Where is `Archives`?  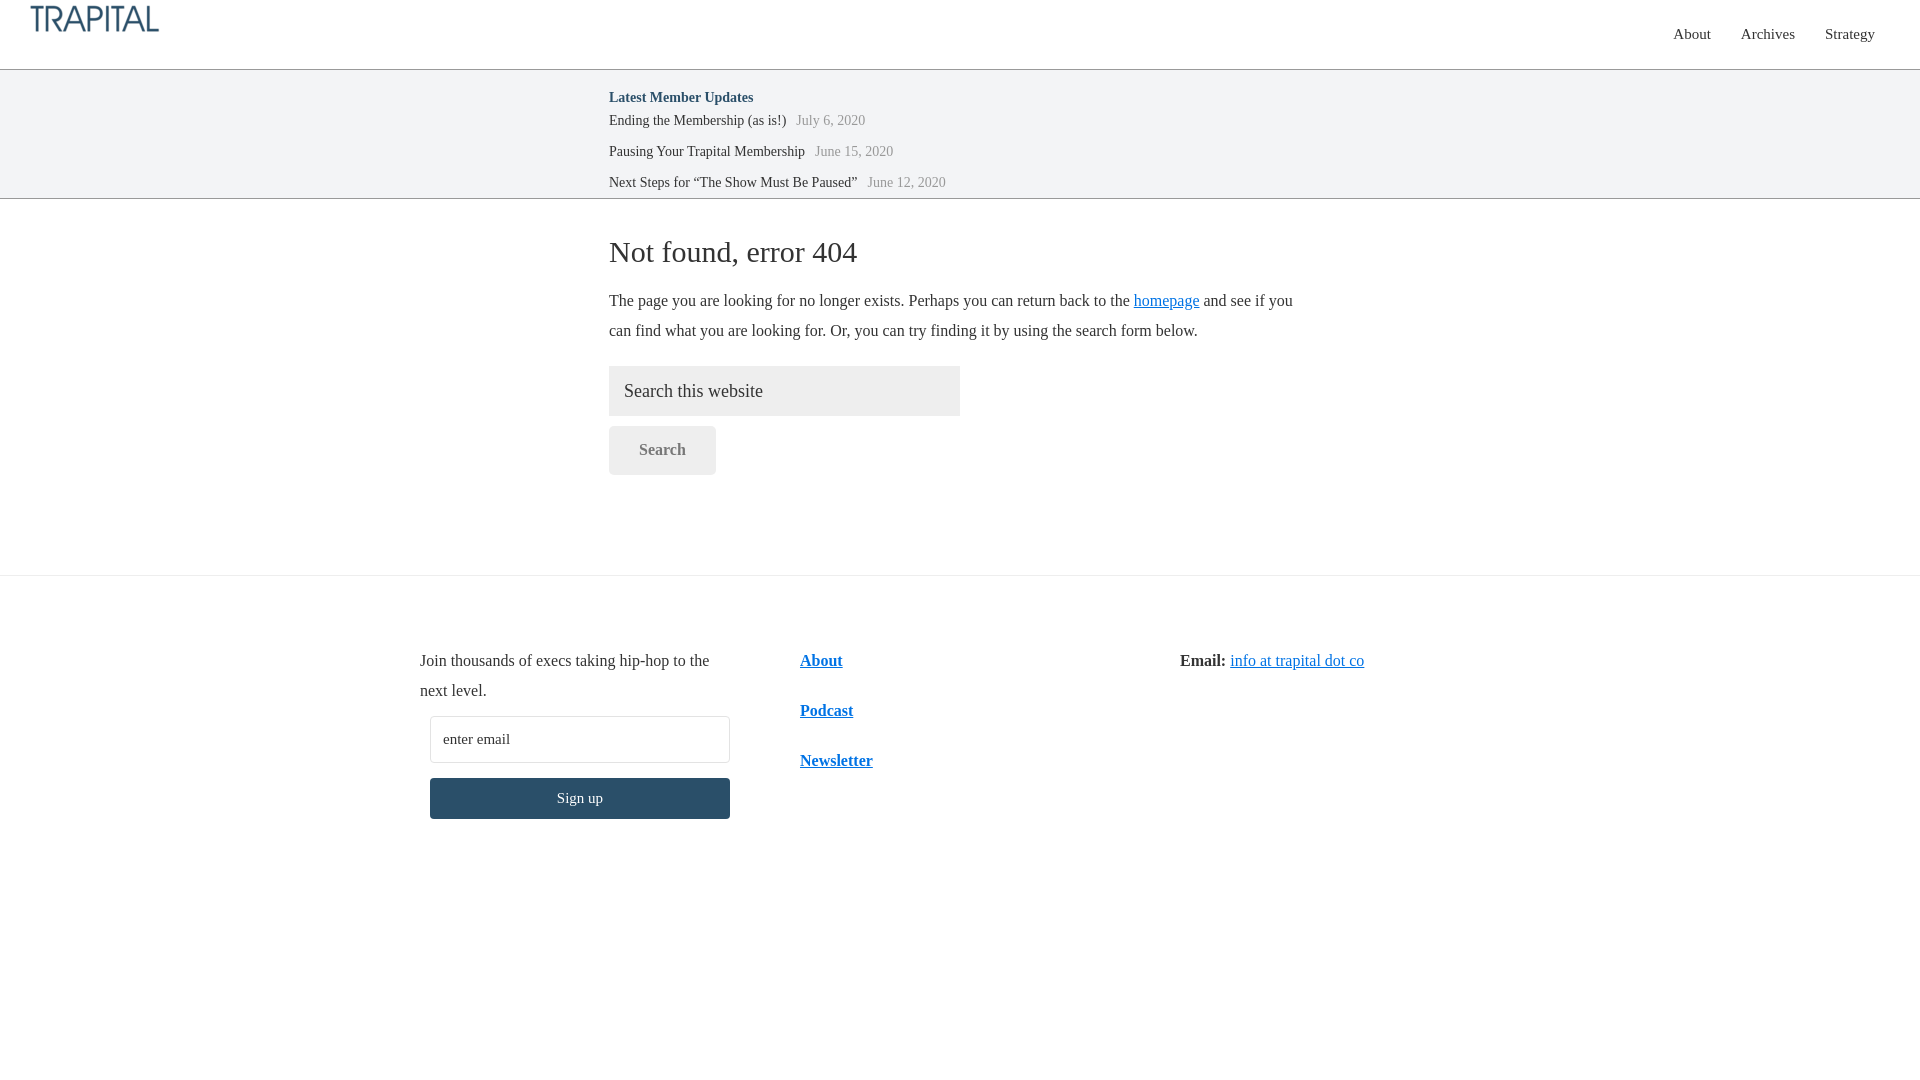 Archives is located at coordinates (1768, 34).